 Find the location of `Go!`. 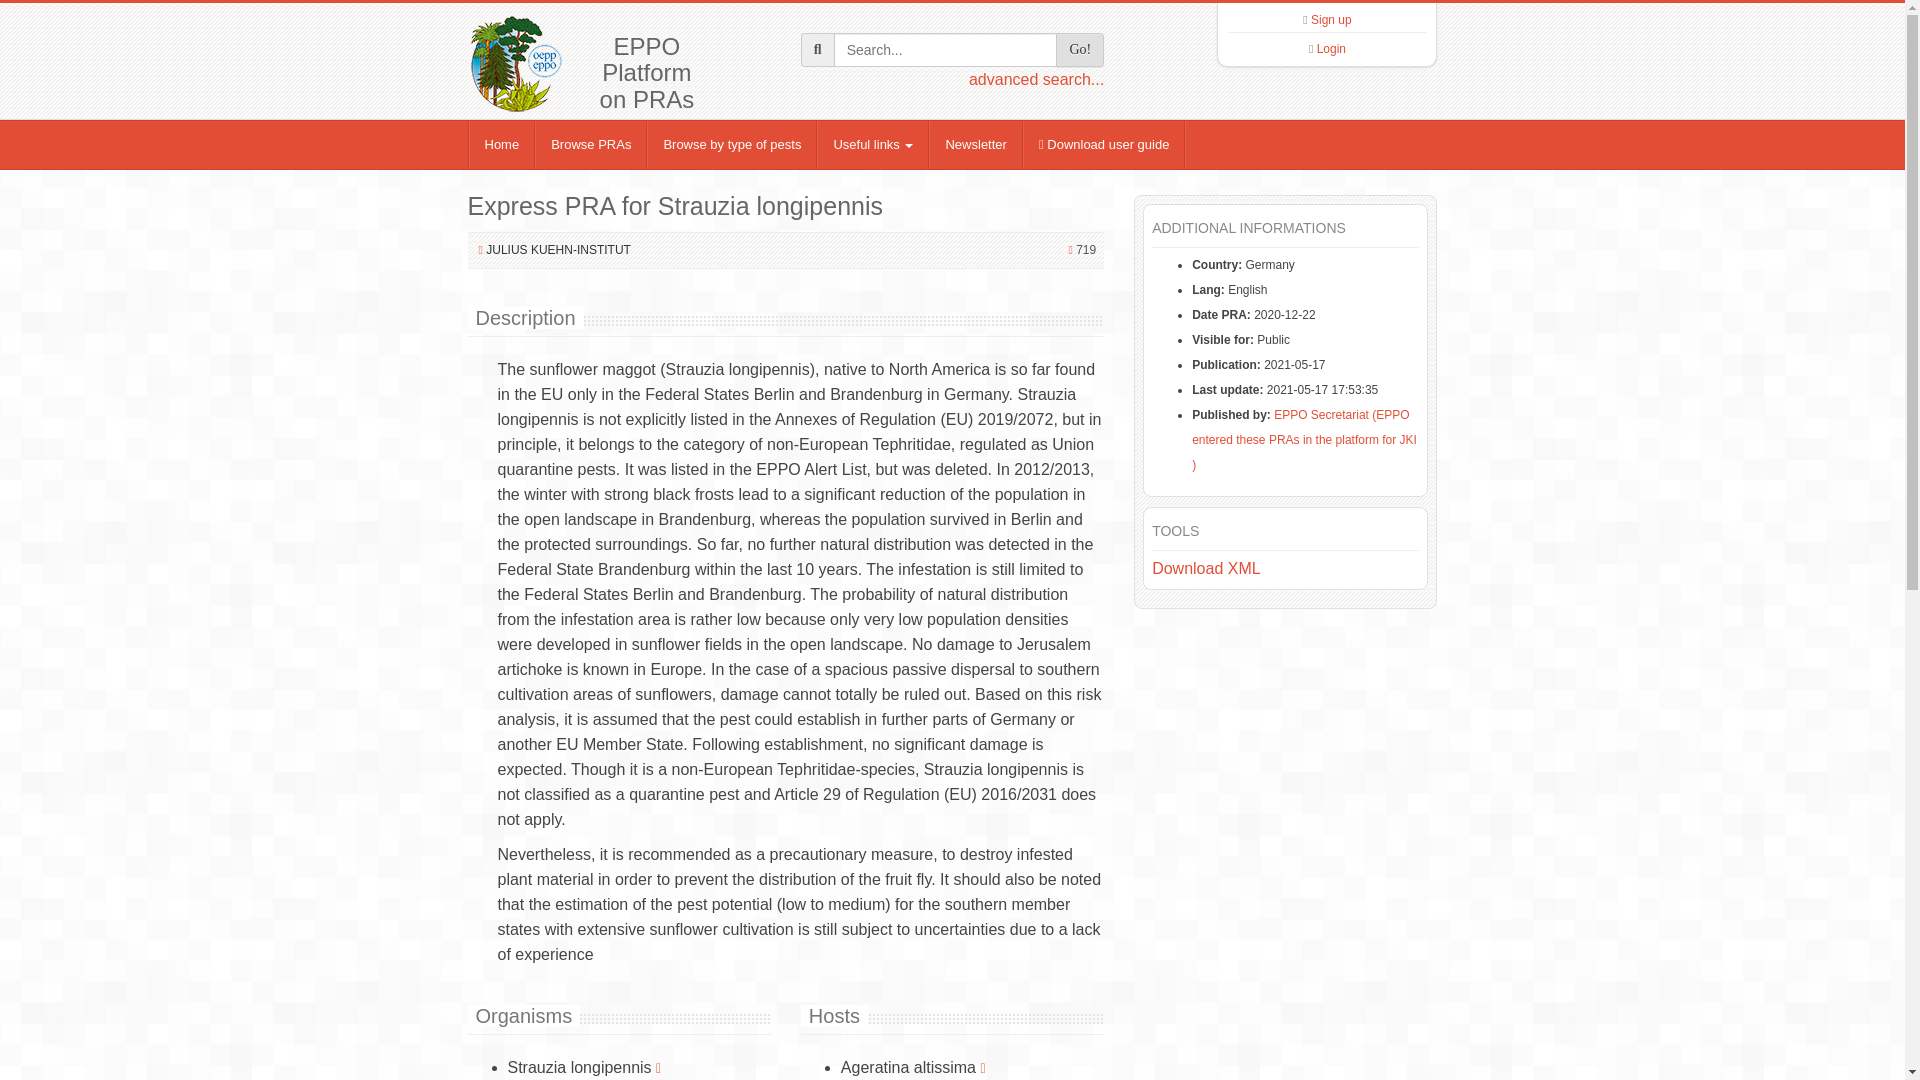

Go! is located at coordinates (1080, 50).